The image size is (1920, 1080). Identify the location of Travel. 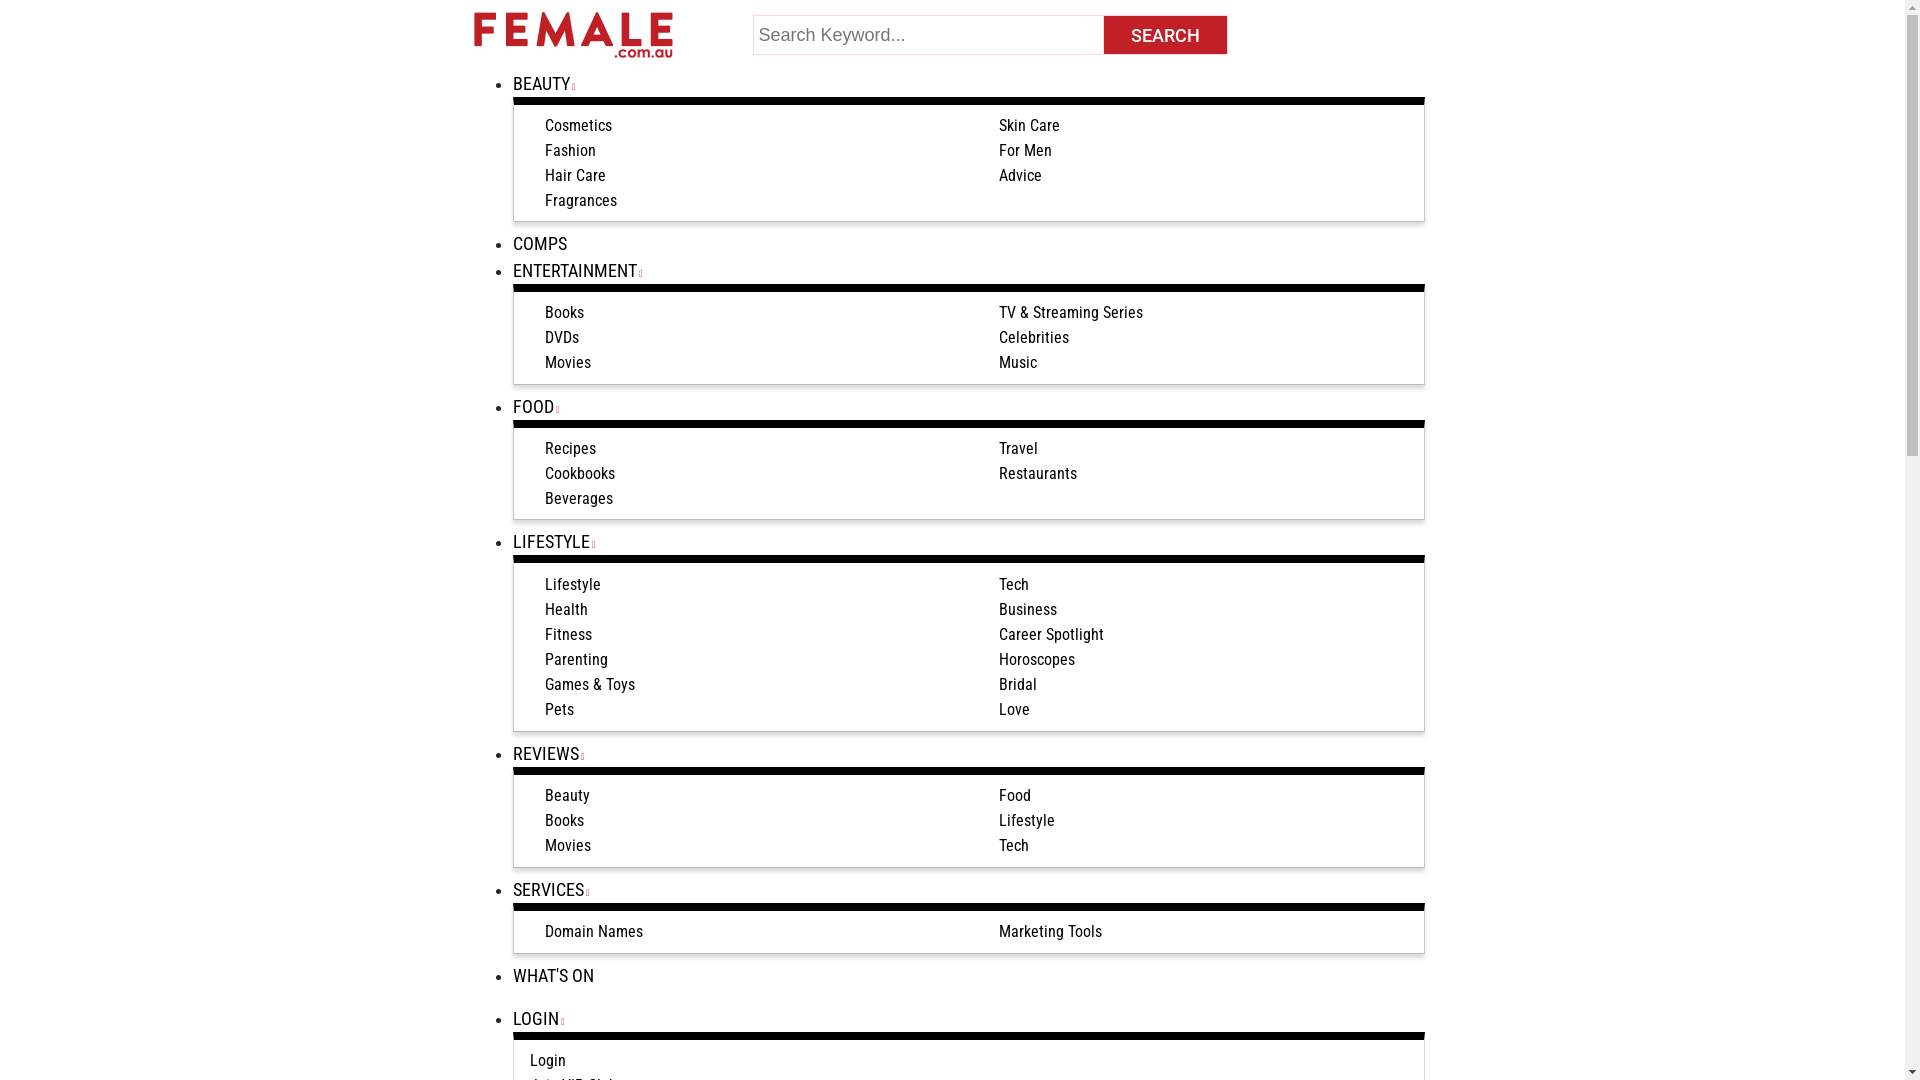
(1018, 449).